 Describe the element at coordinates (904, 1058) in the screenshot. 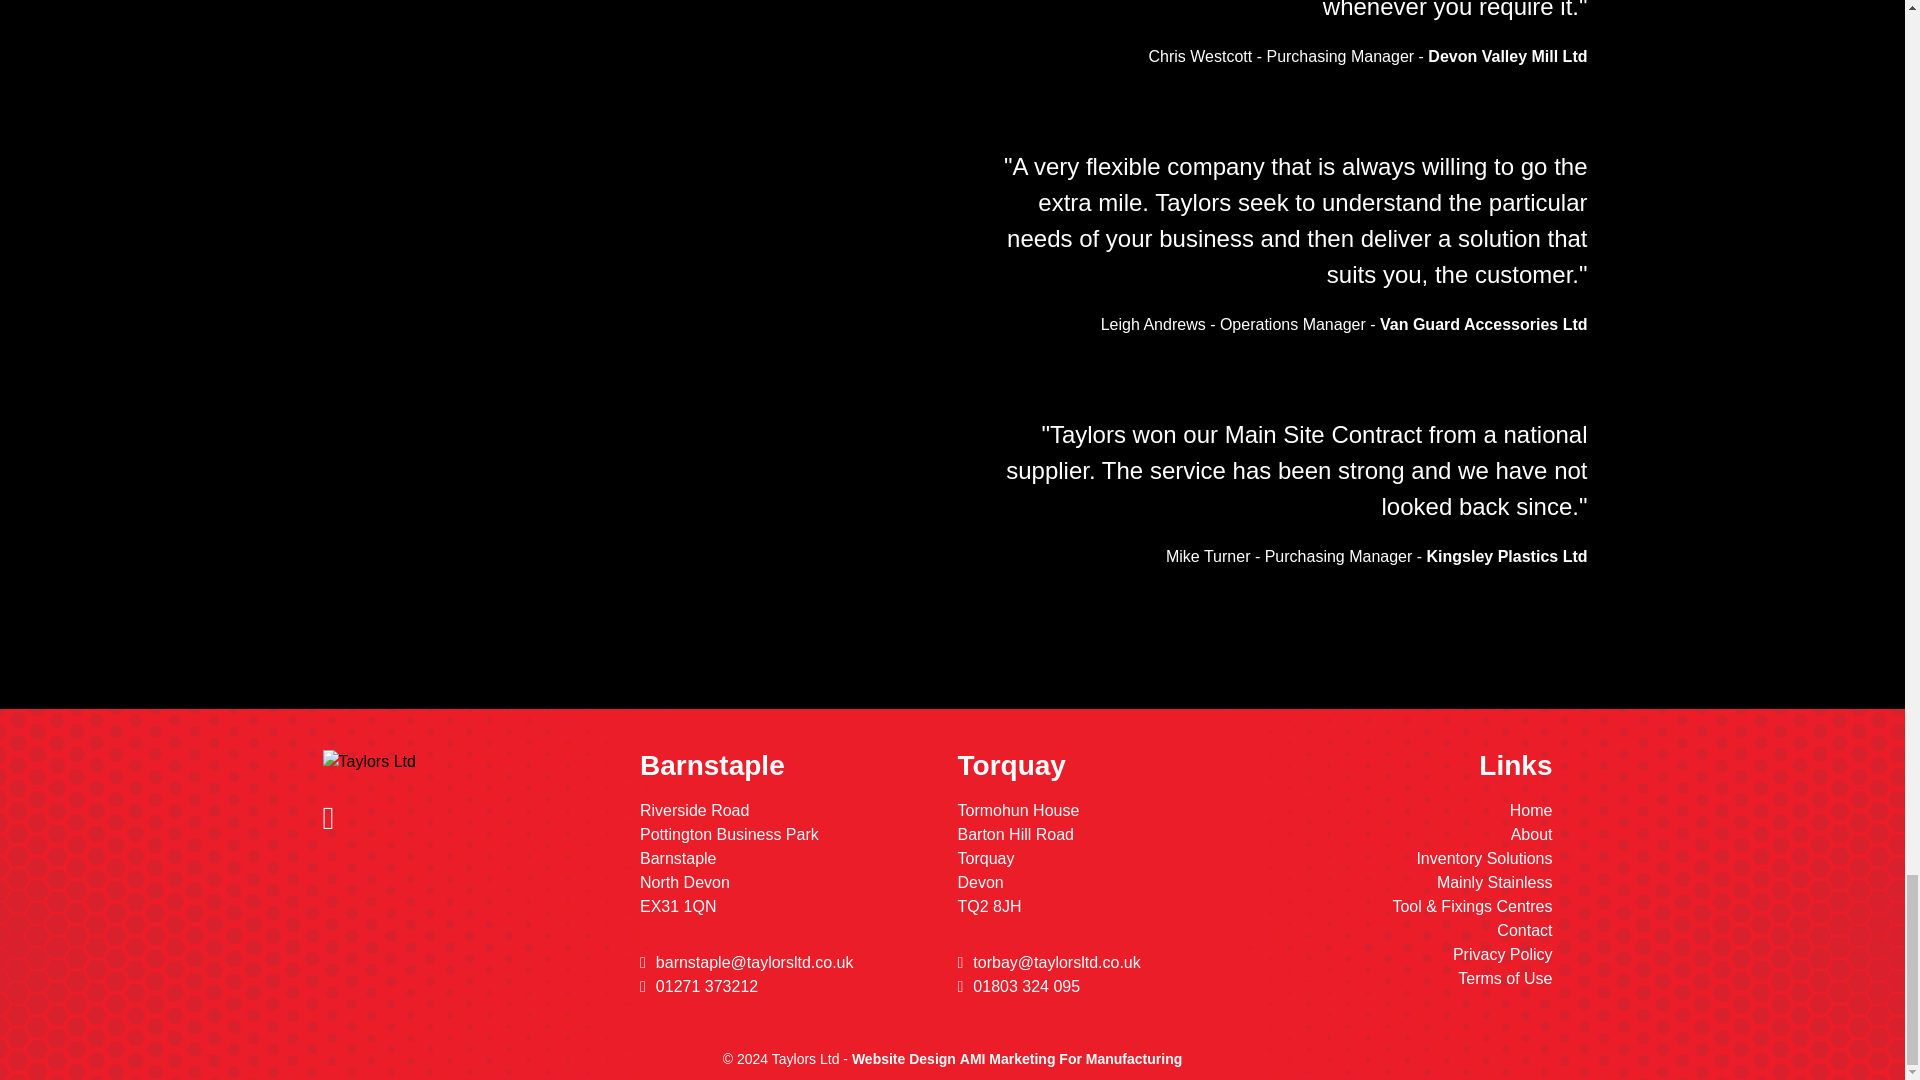

I see `Website Design` at that location.